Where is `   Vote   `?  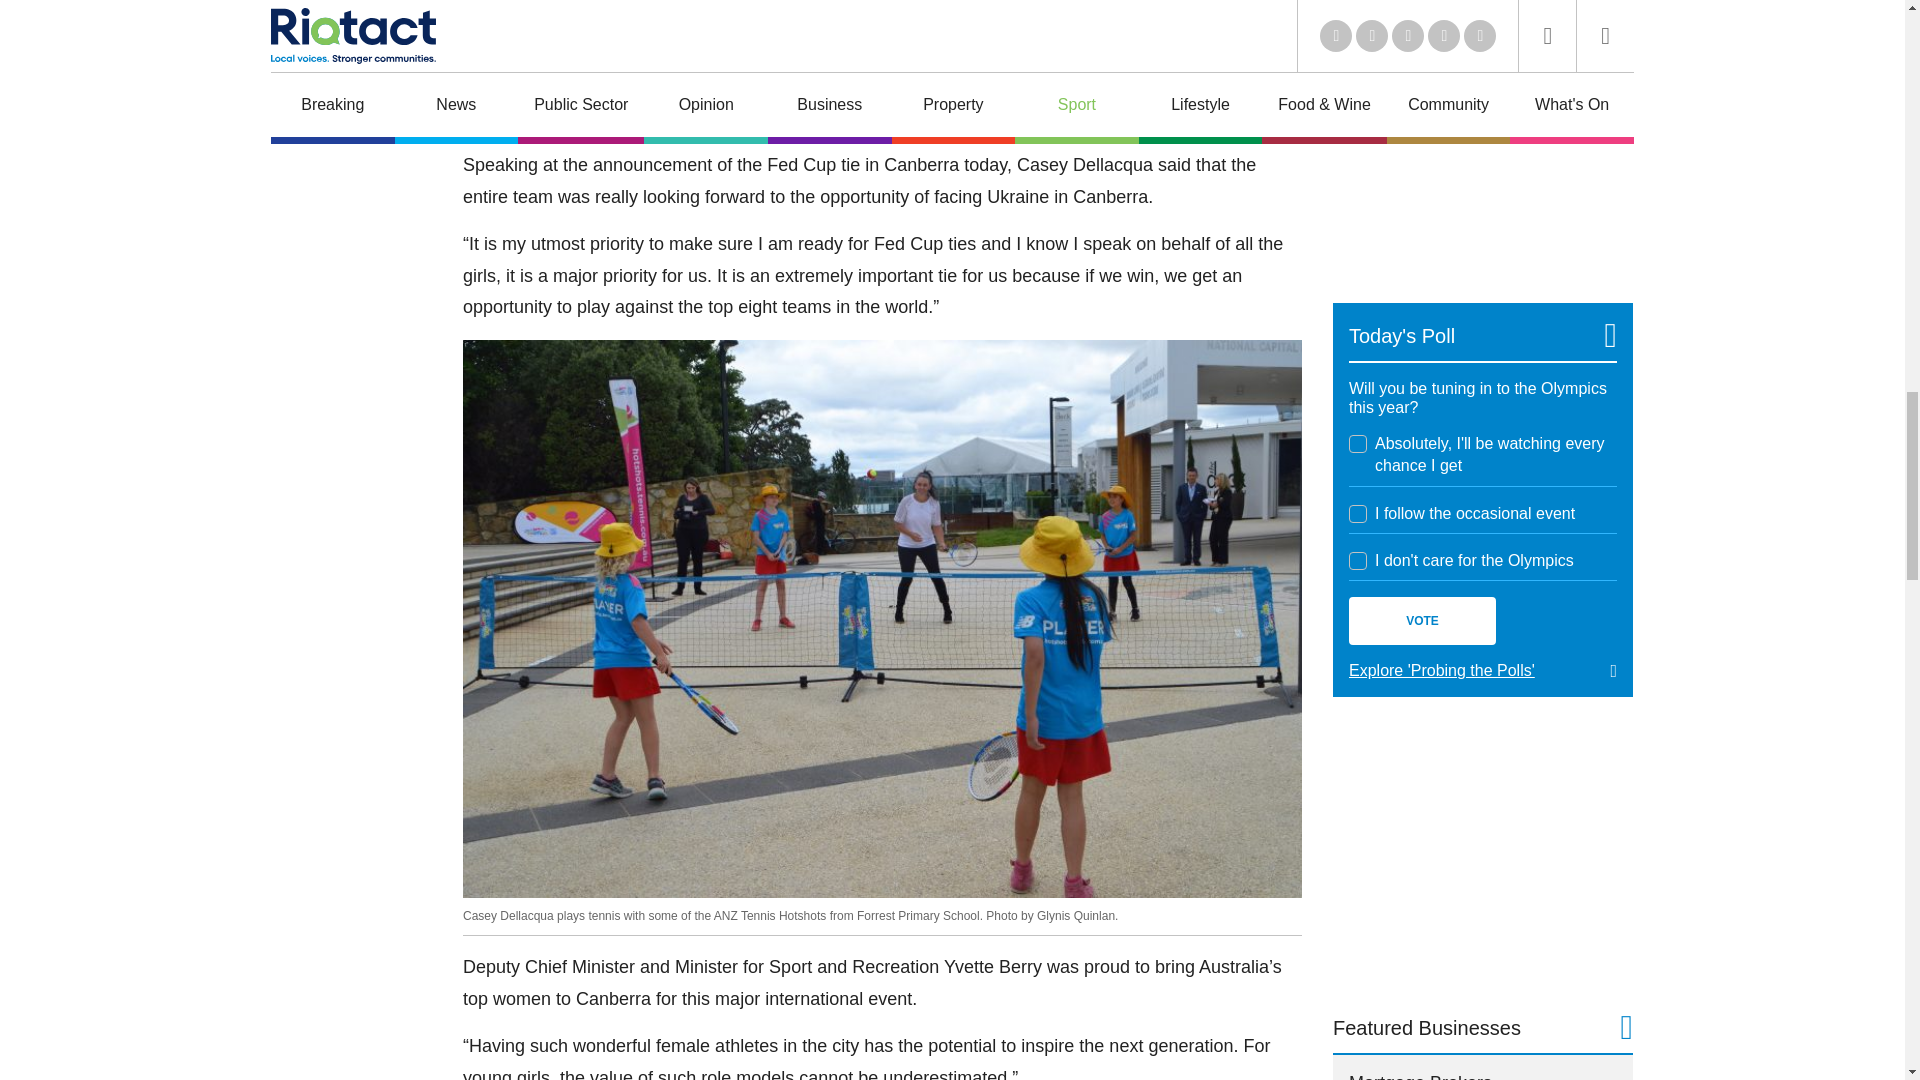    Vote    is located at coordinates (1422, 620).